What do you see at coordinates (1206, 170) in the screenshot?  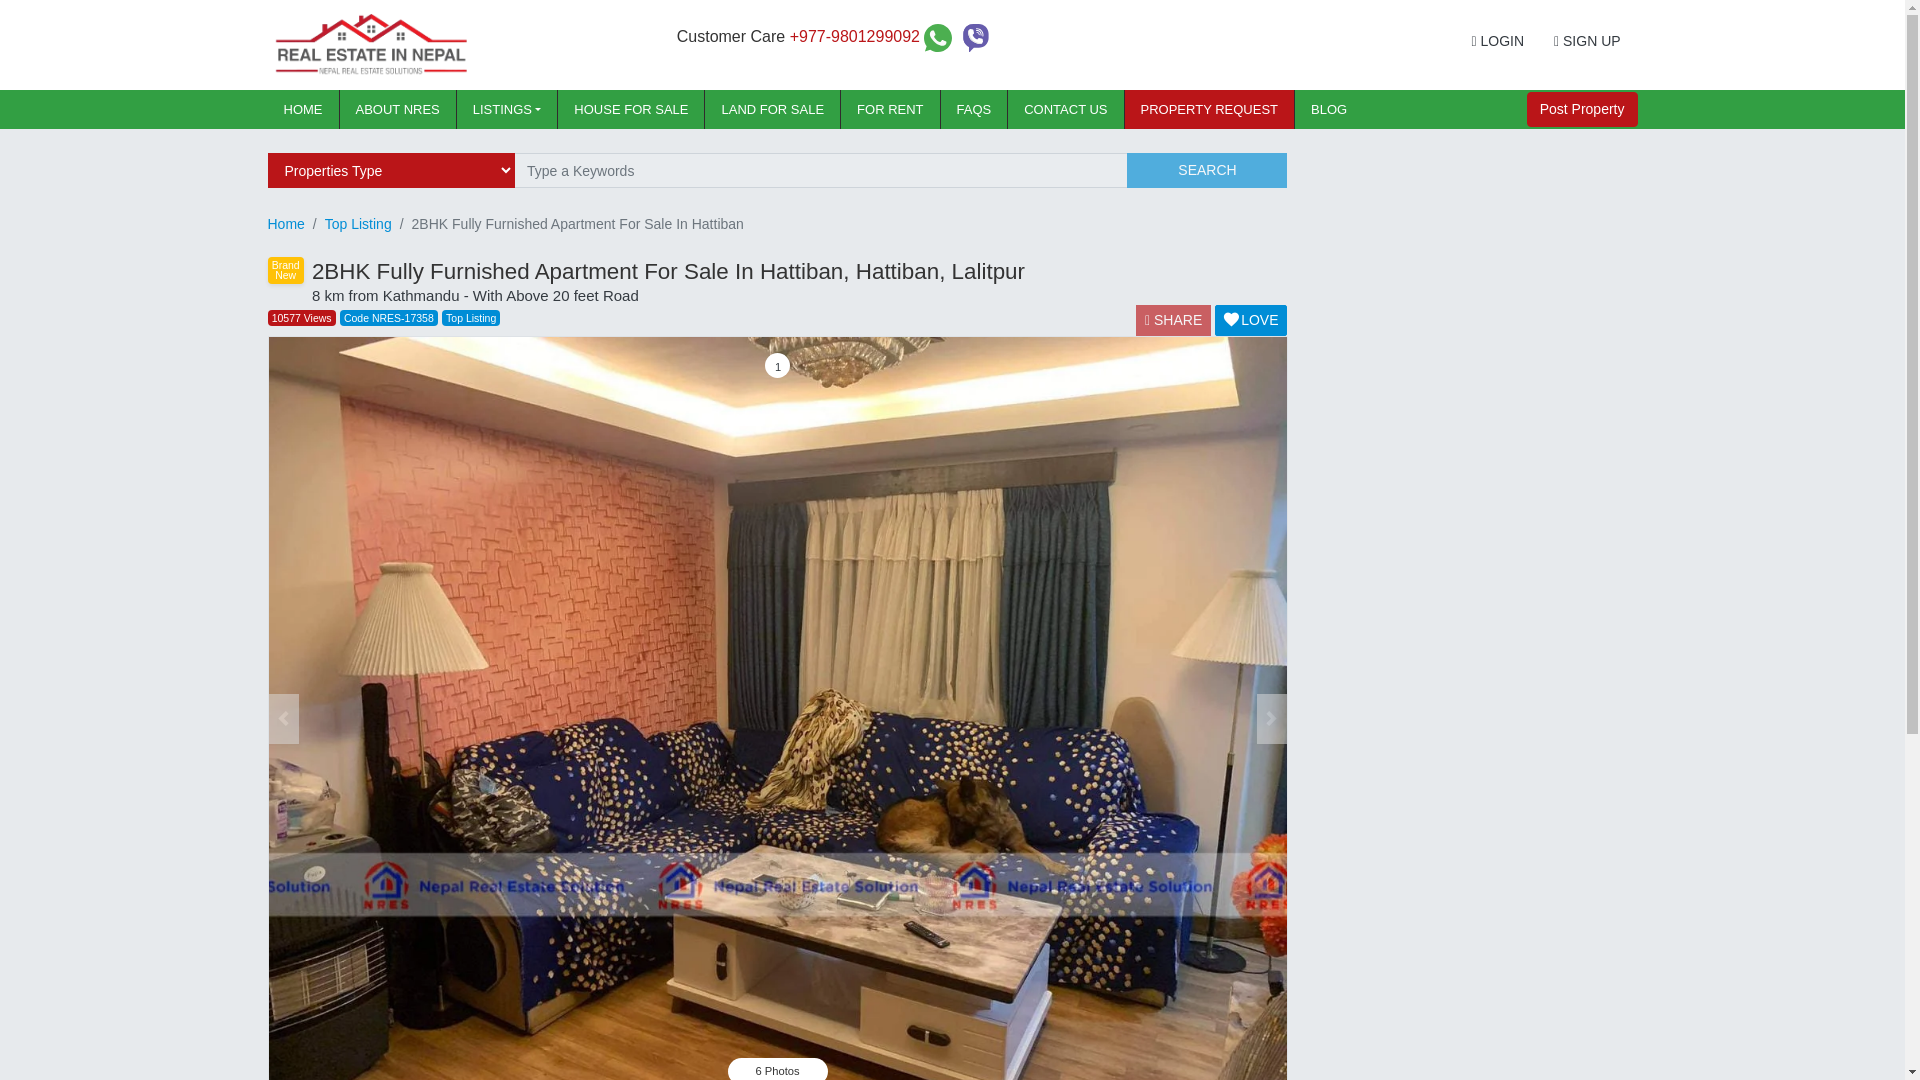 I see `SEARCH` at bounding box center [1206, 170].